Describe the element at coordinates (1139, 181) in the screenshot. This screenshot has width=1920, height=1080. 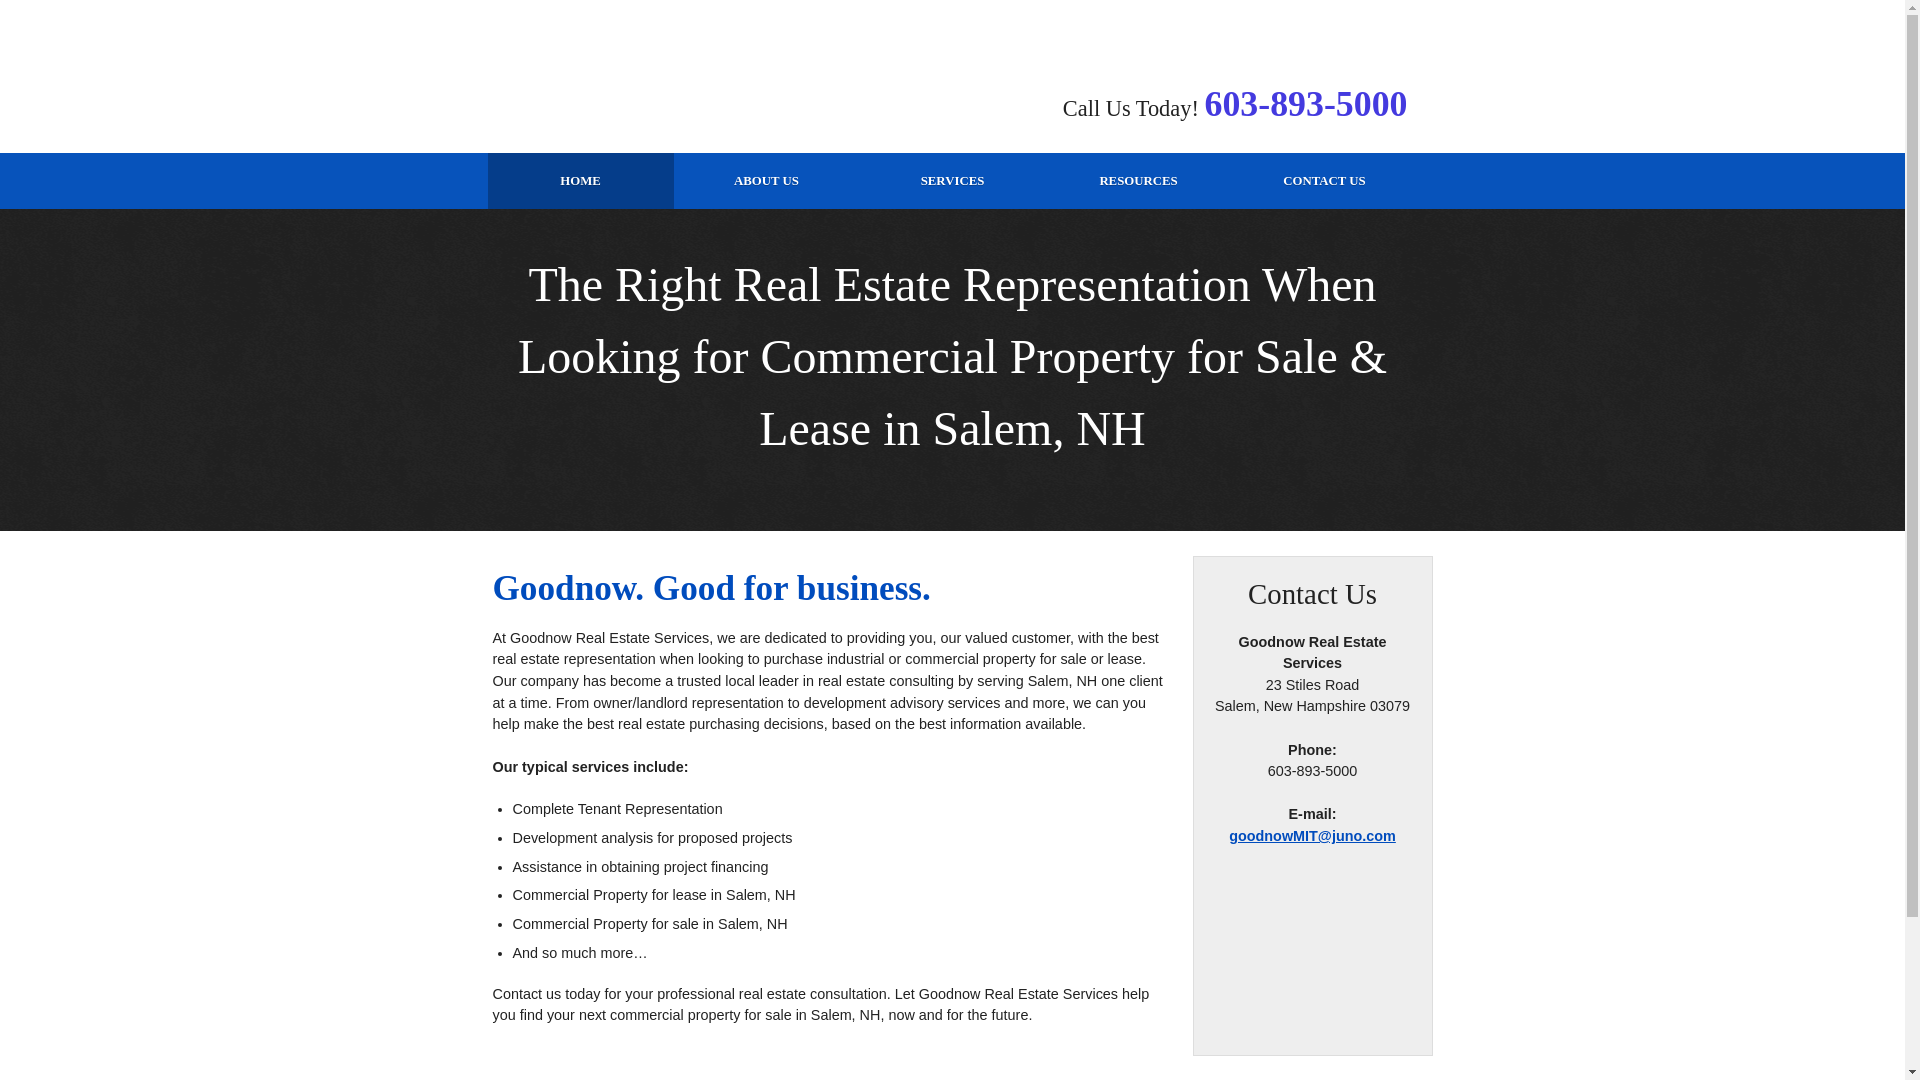
I see `RESOURCES` at that location.